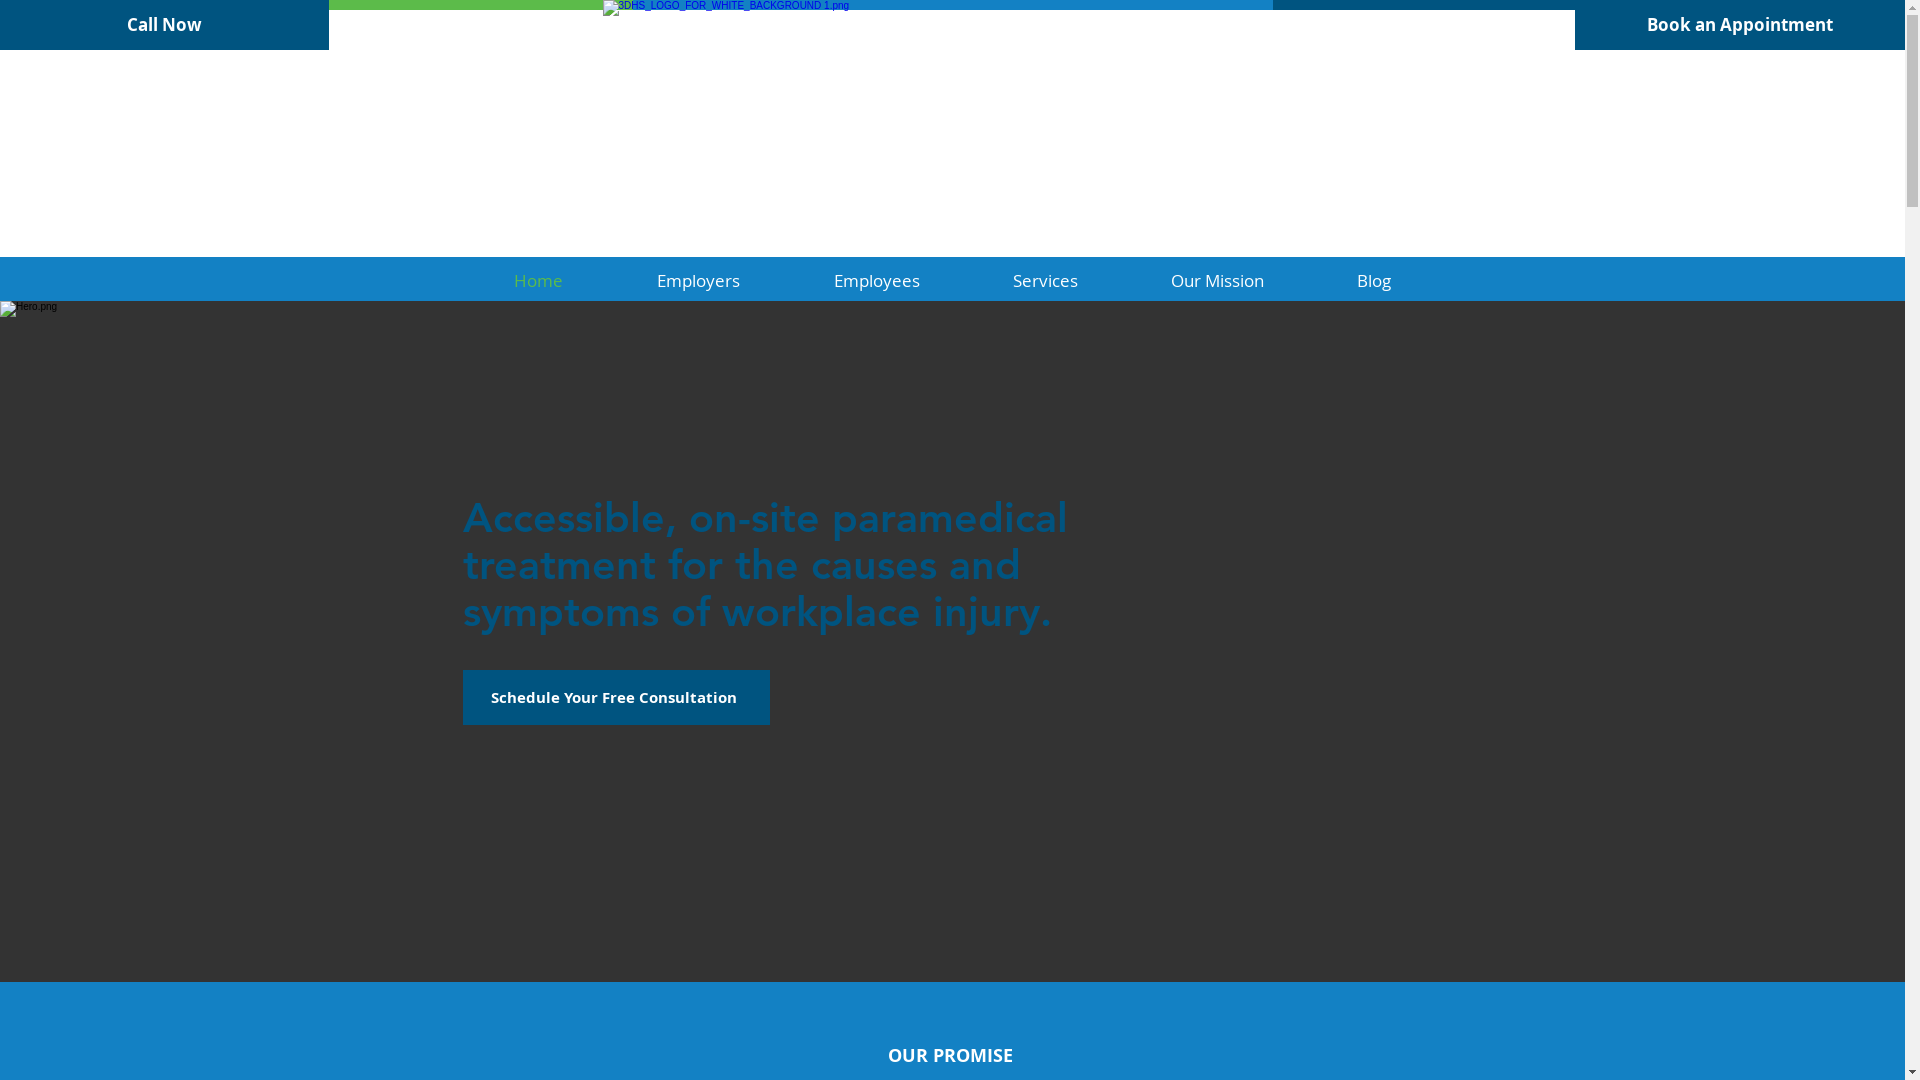 The height and width of the screenshot is (1080, 1920). What do you see at coordinates (876, 280) in the screenshot?
I see `Employees` at bounding box center [876, 280].